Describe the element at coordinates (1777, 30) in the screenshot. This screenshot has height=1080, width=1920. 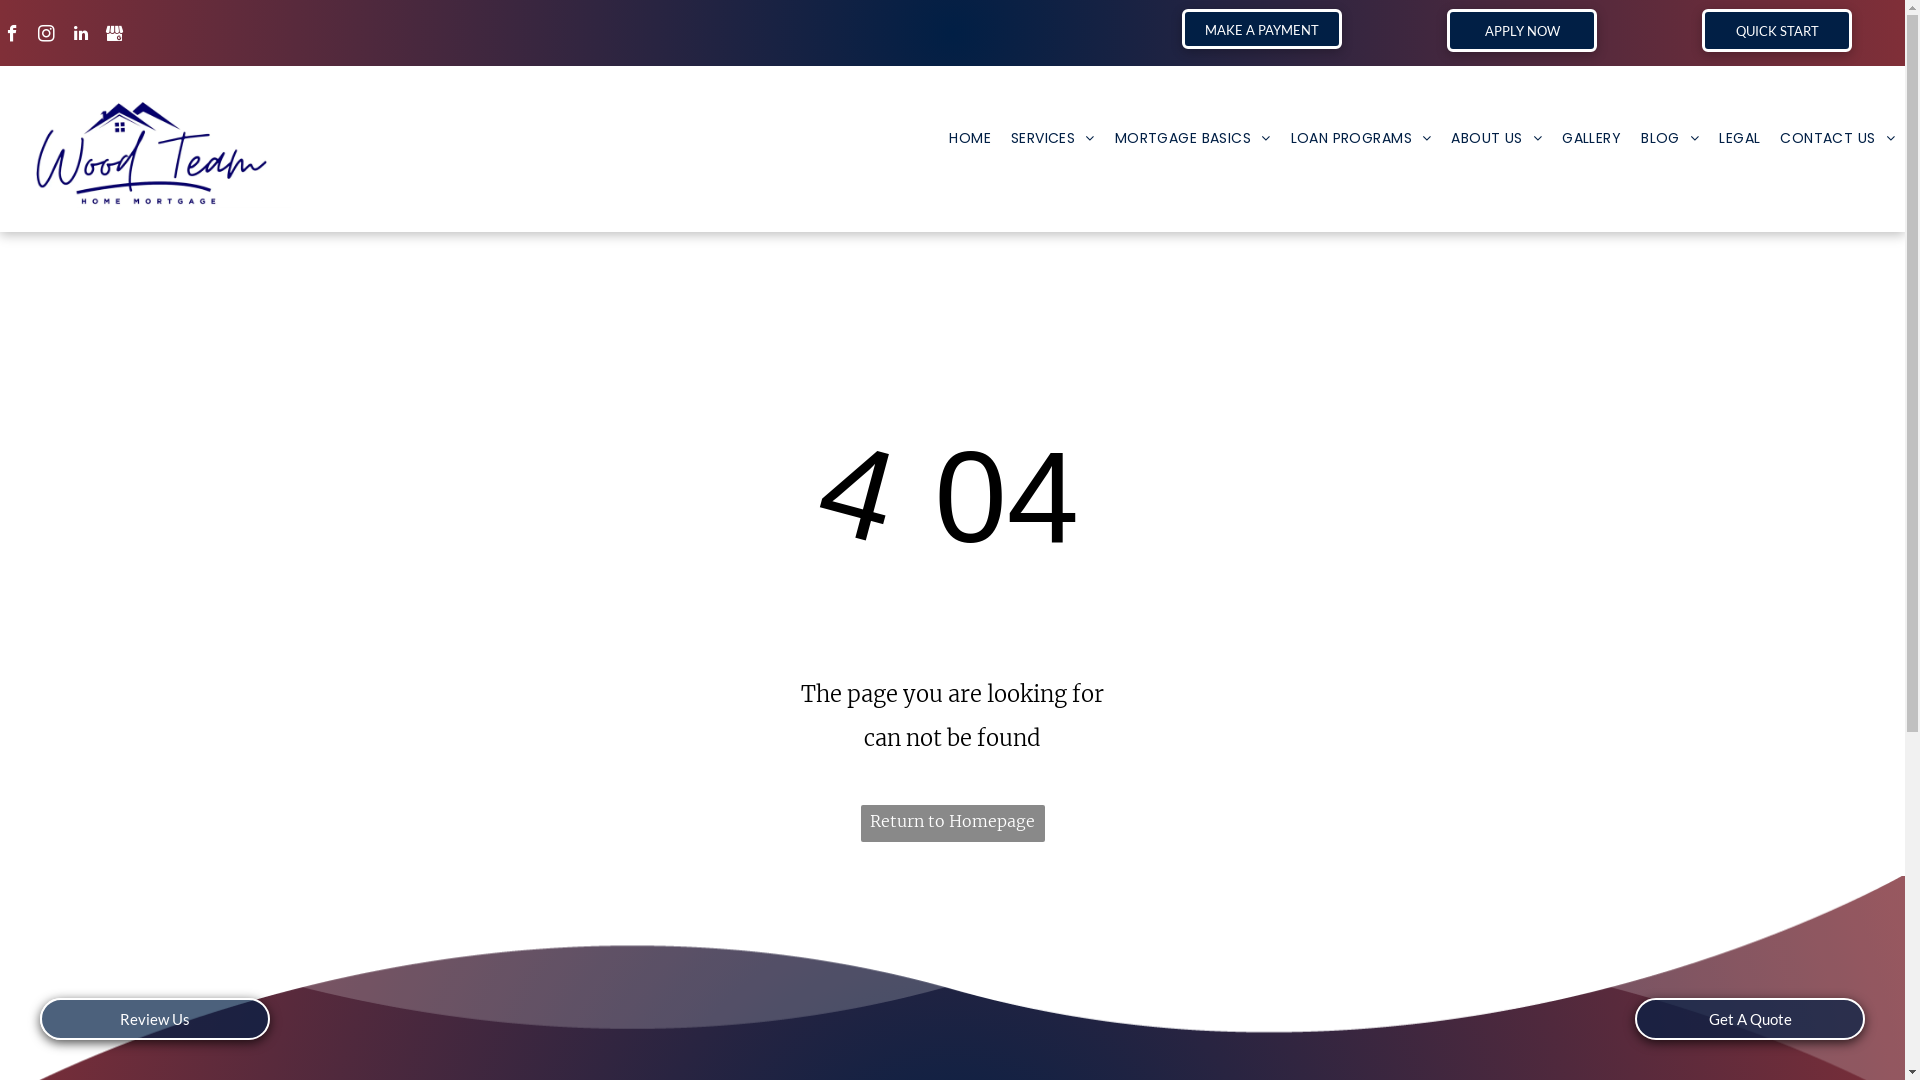
I see `QUICK START` at that location.